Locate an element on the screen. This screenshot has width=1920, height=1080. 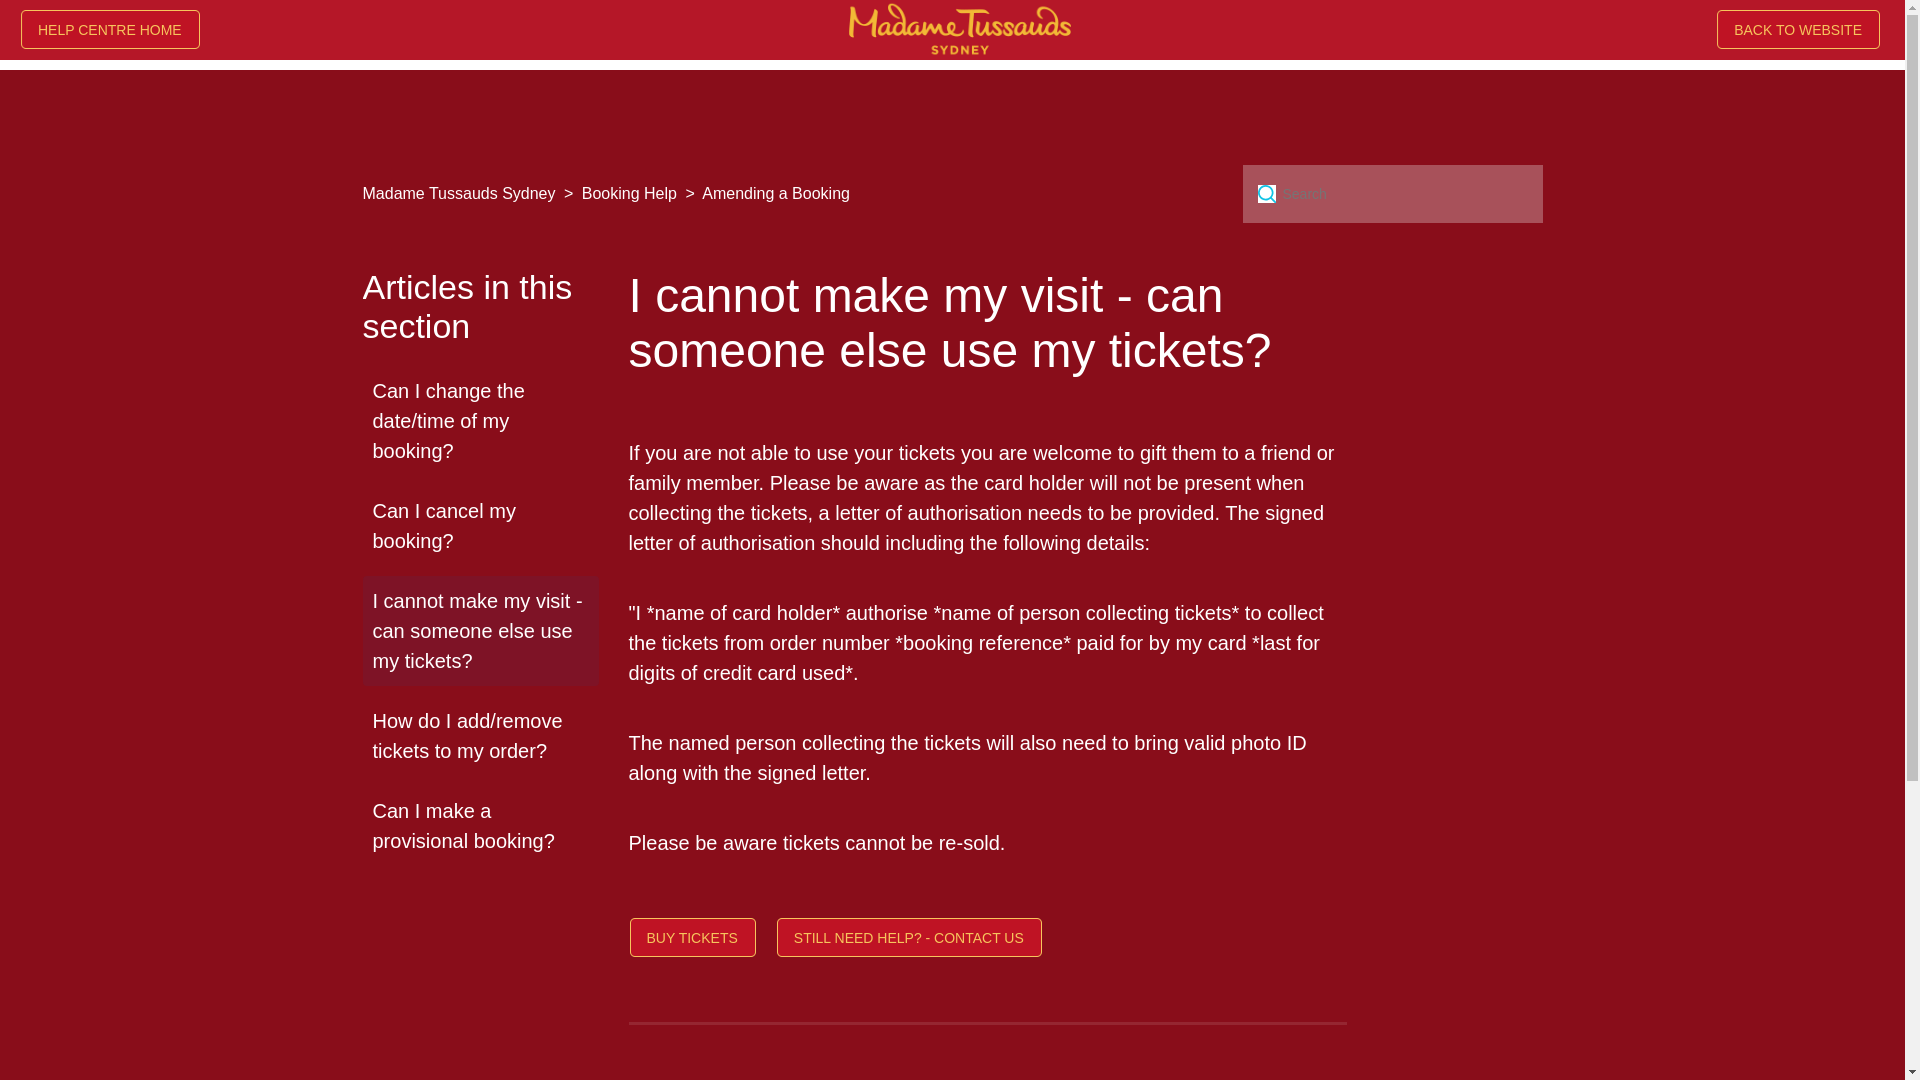
I cannot make my visit - can someone else use my tickets? is located at coordinates (480, 630).